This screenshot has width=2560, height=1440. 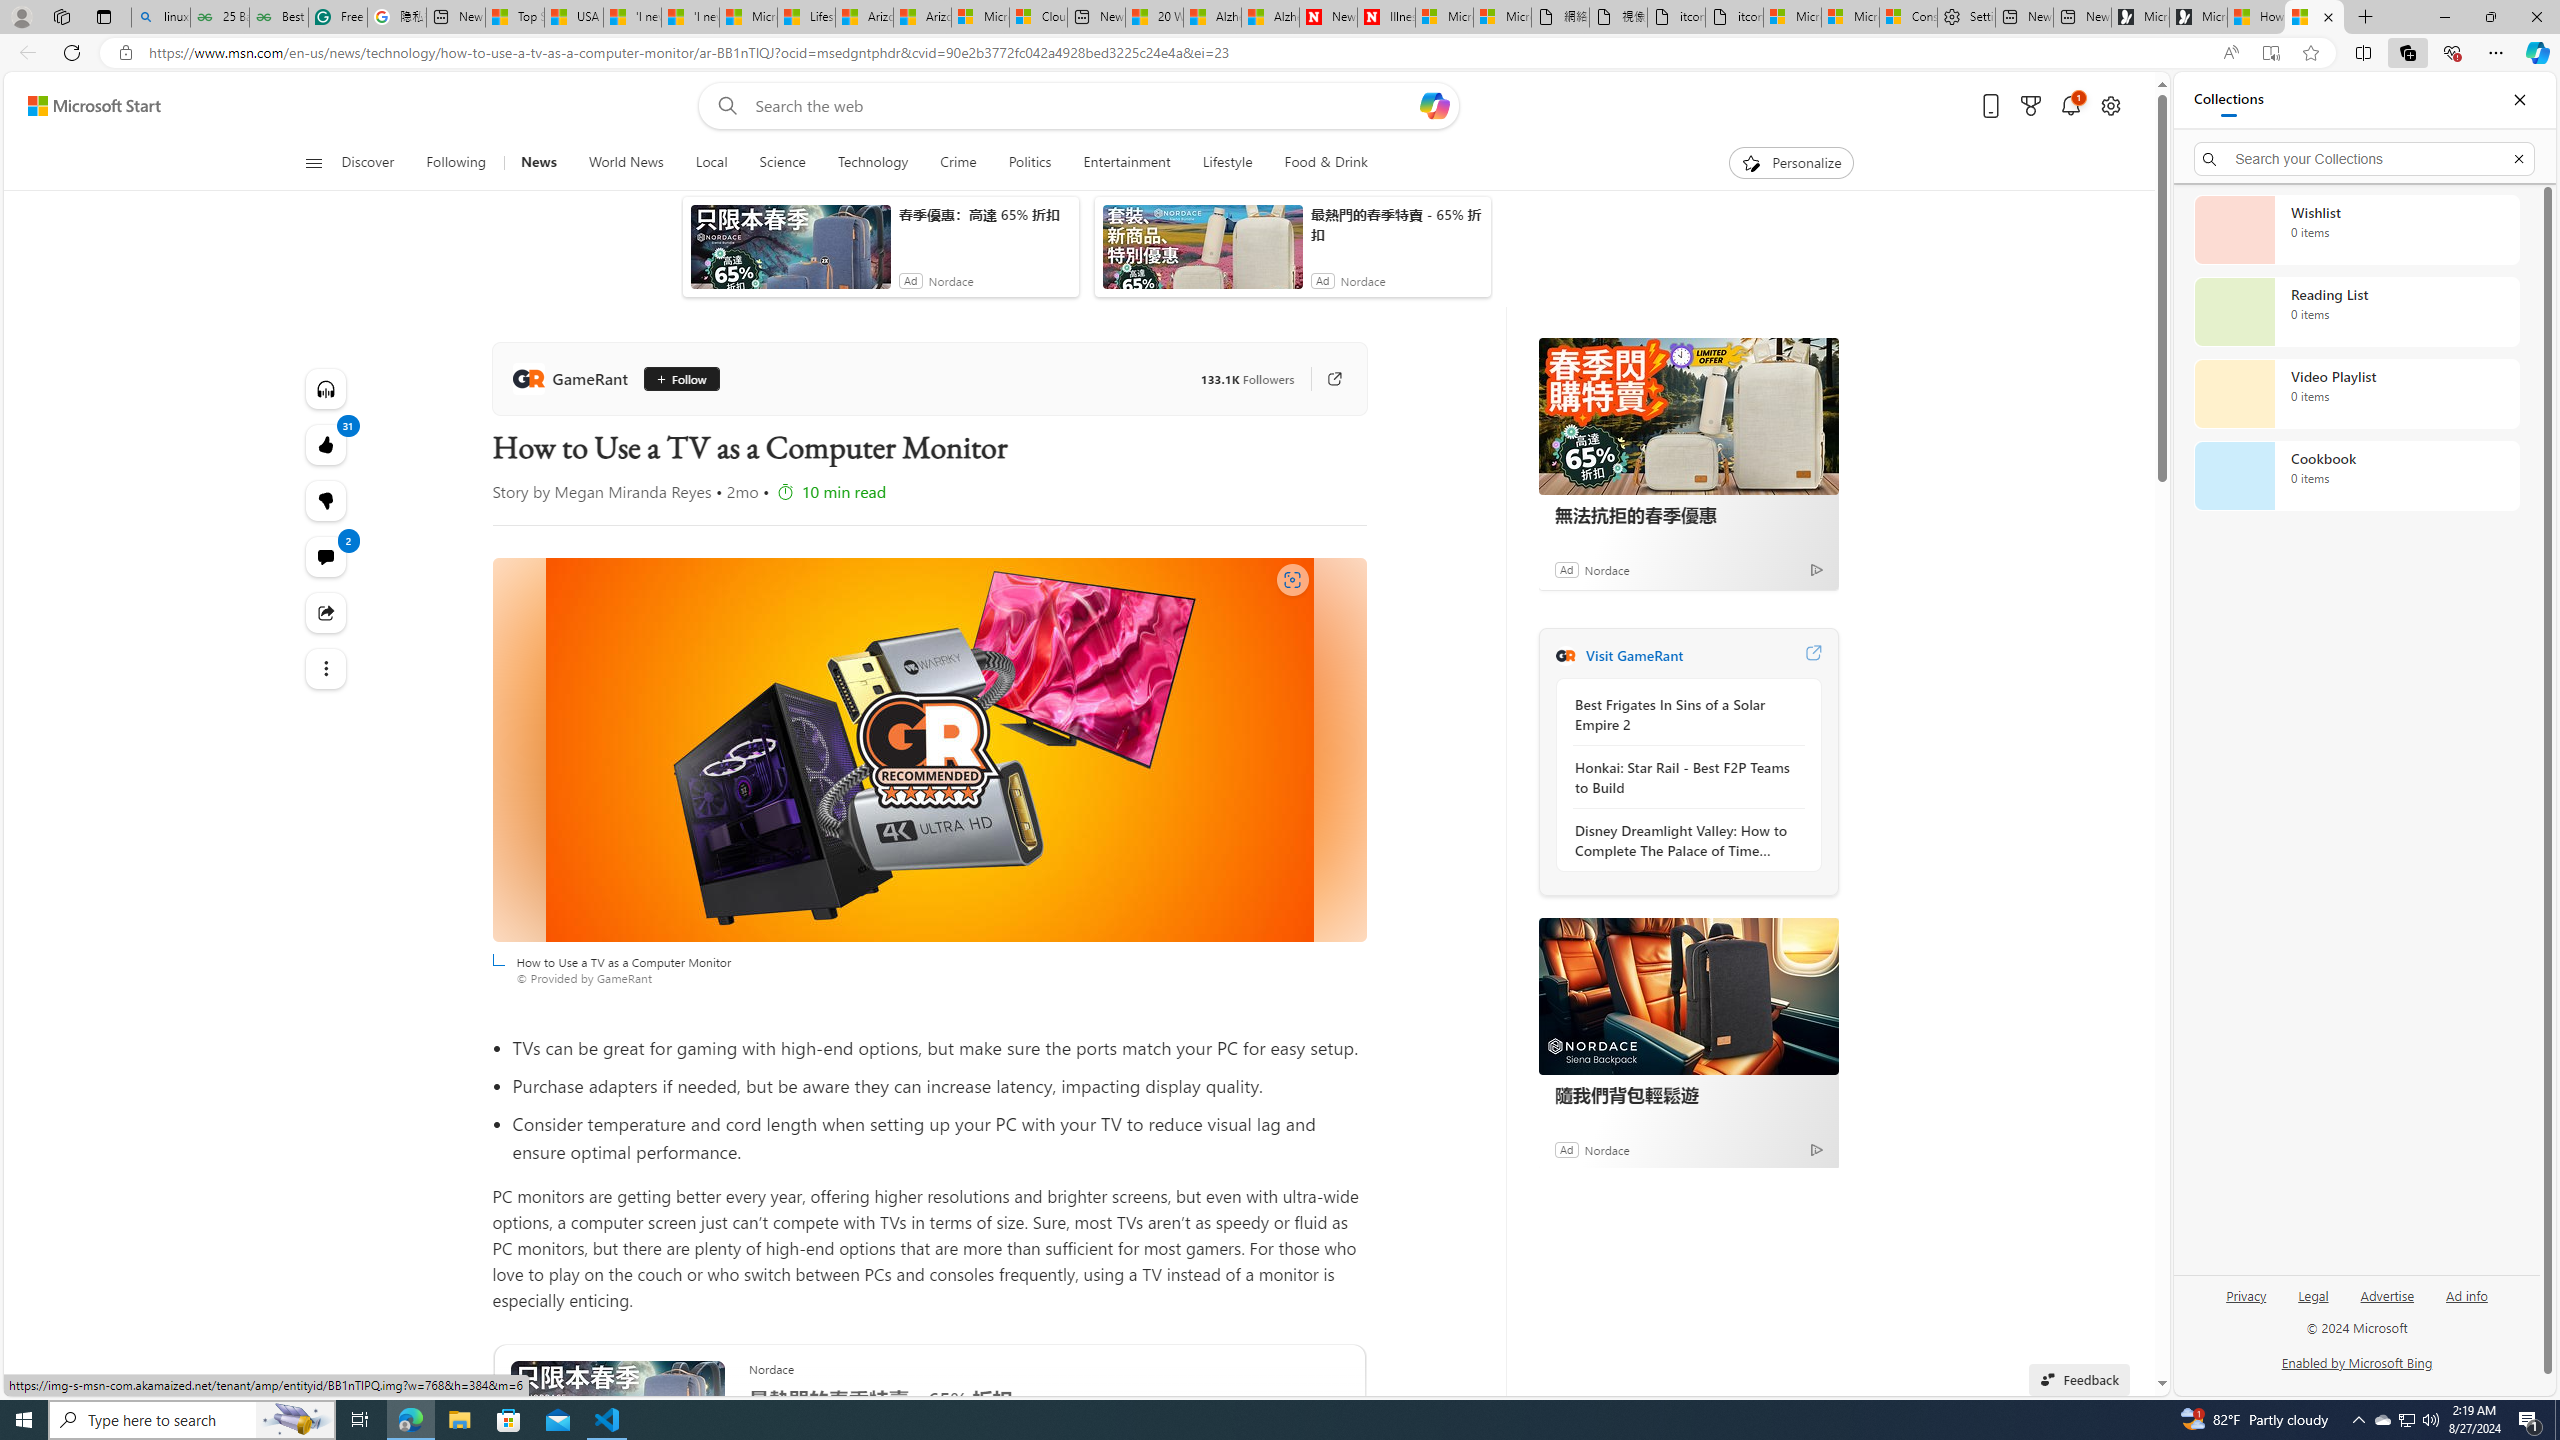 What do you see at coordinates (1177, 53) in the screenshot?
I see `Address and search bar` at bounding box center [1177, 53].